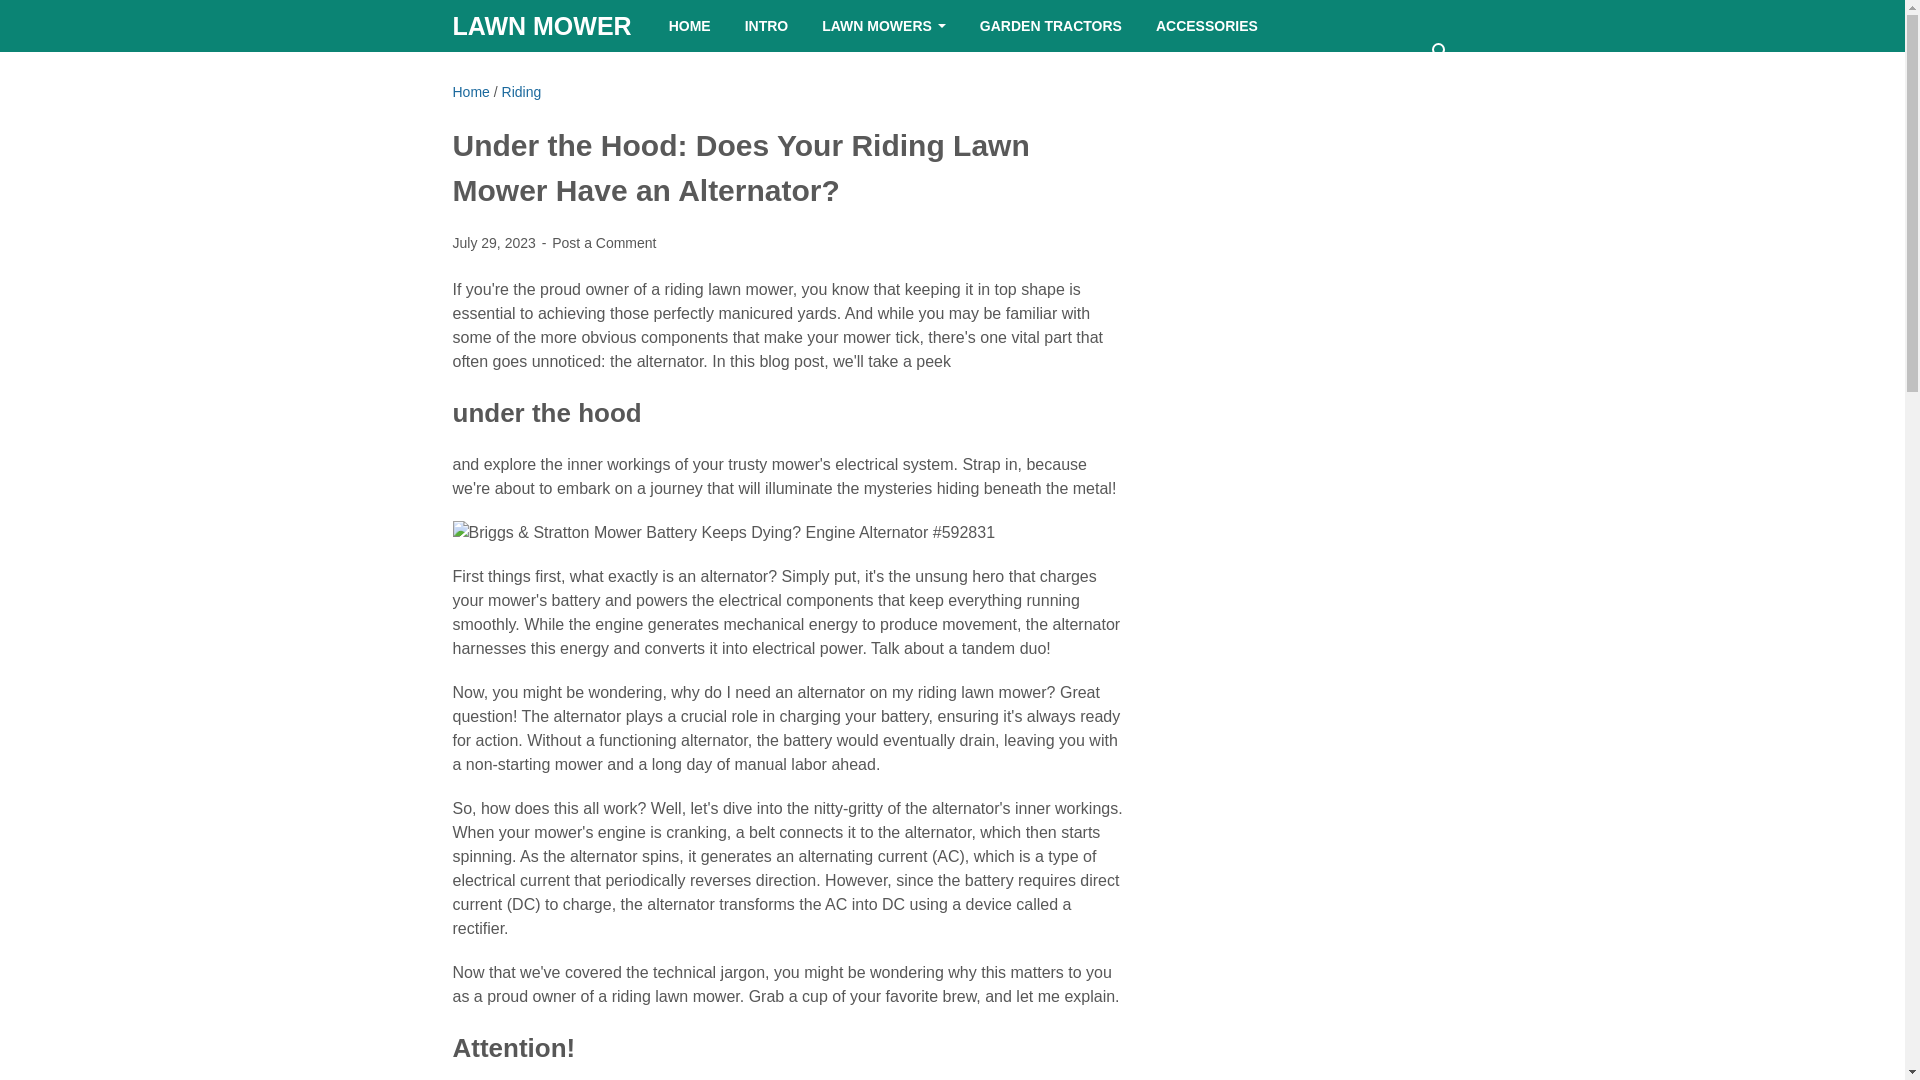 Image resolution: width=1920 pixels, height=1080 pixels. What do you see at coordinates (1050, 26) in the screenshot?
I see `GARDEN TRACTORS` at bounding box center [1050, 26].